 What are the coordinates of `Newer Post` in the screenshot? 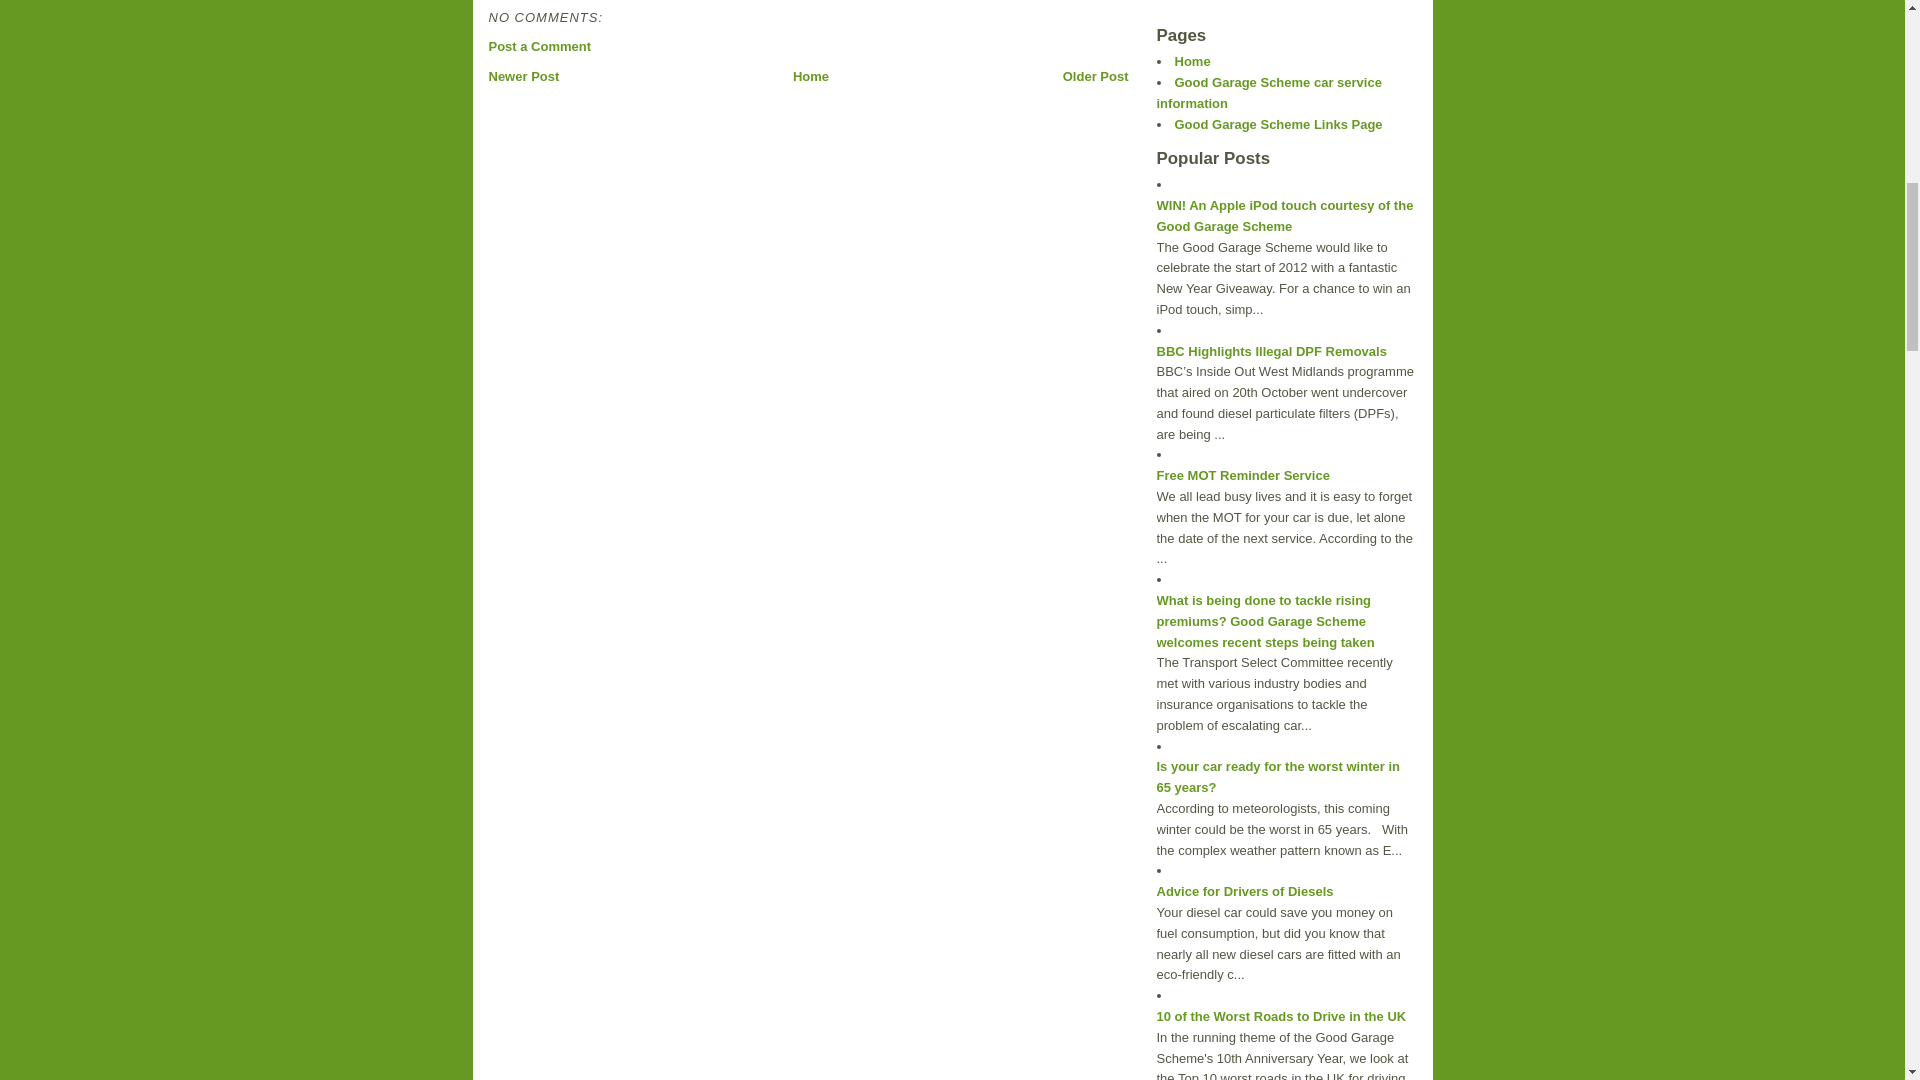 It's located at (522, 76).